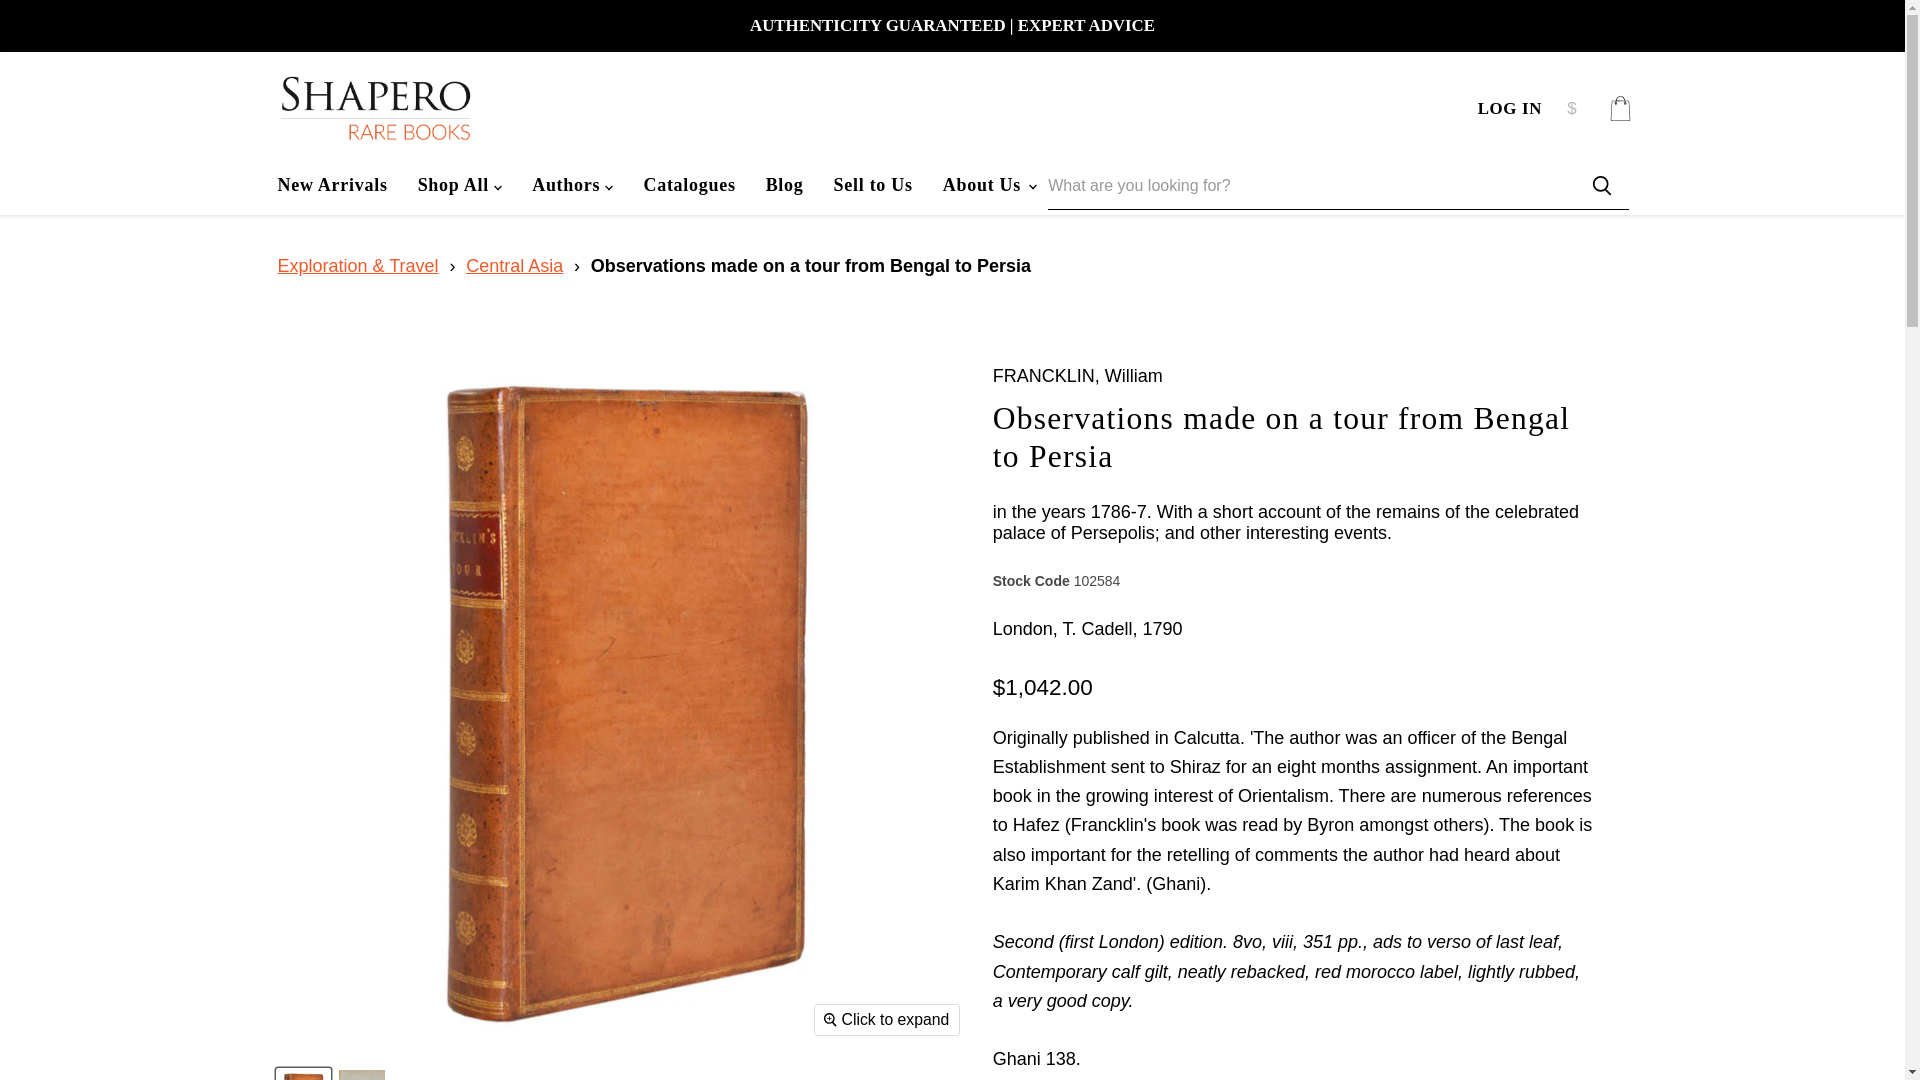  I want to click on Central Asia, so click(514, 266).